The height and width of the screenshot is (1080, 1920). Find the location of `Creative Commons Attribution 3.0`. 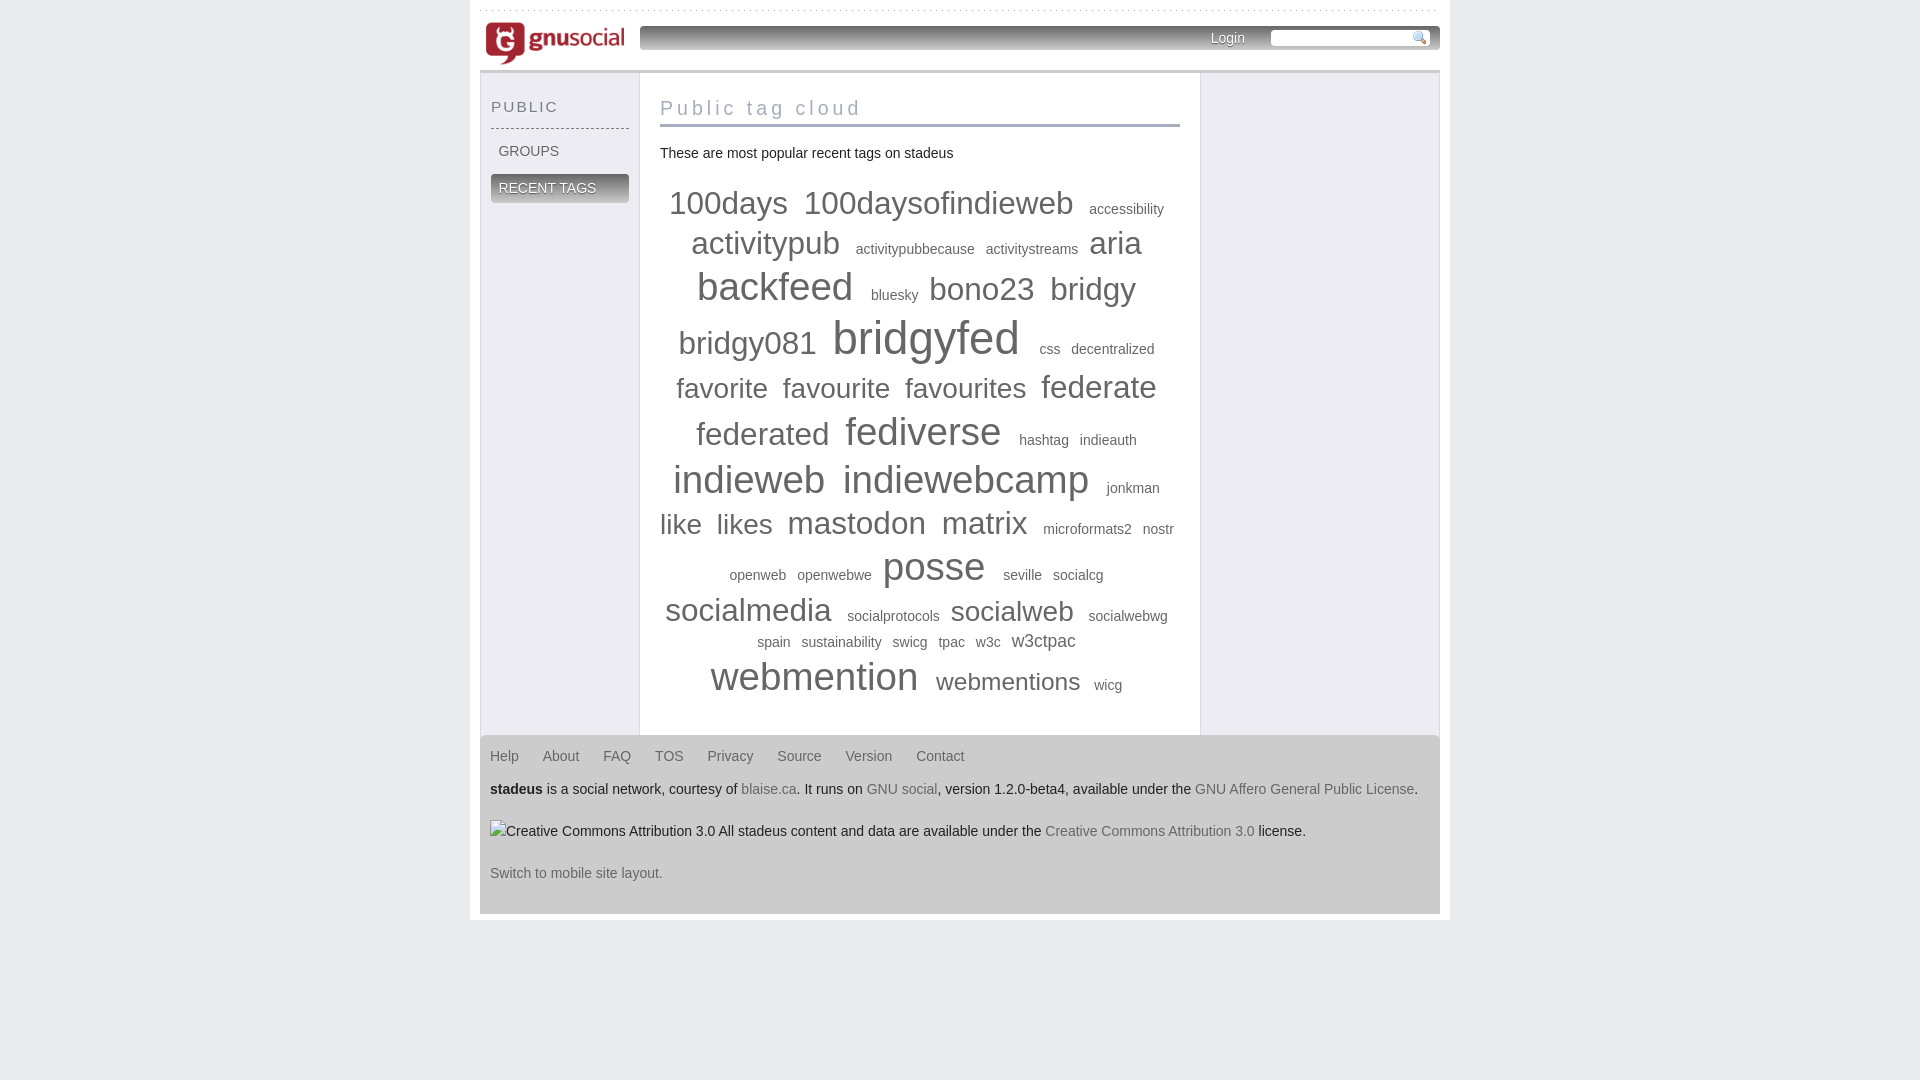

Creative Commons Attribution 3.0 is located at coordinates (1150, 831).